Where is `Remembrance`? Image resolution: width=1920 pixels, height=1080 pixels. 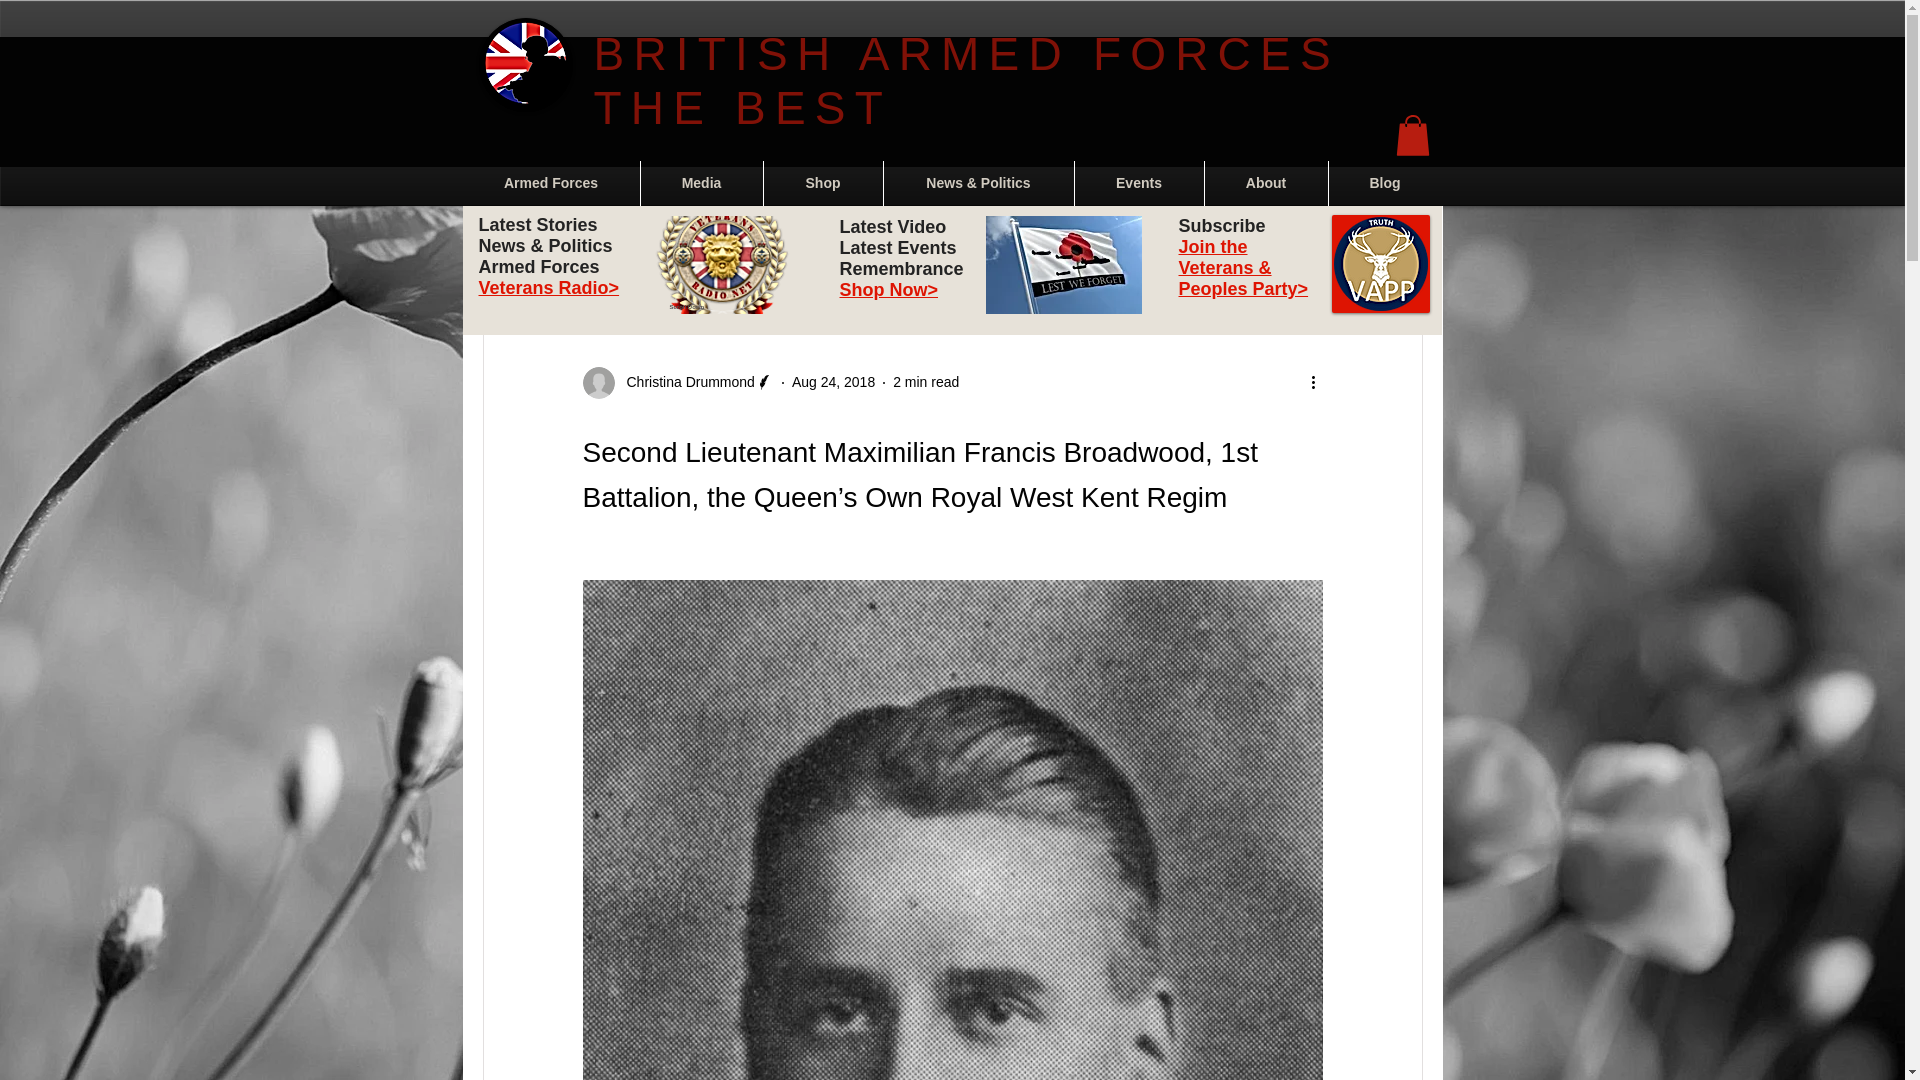
Remembrance is located at coordinates (692, 245).